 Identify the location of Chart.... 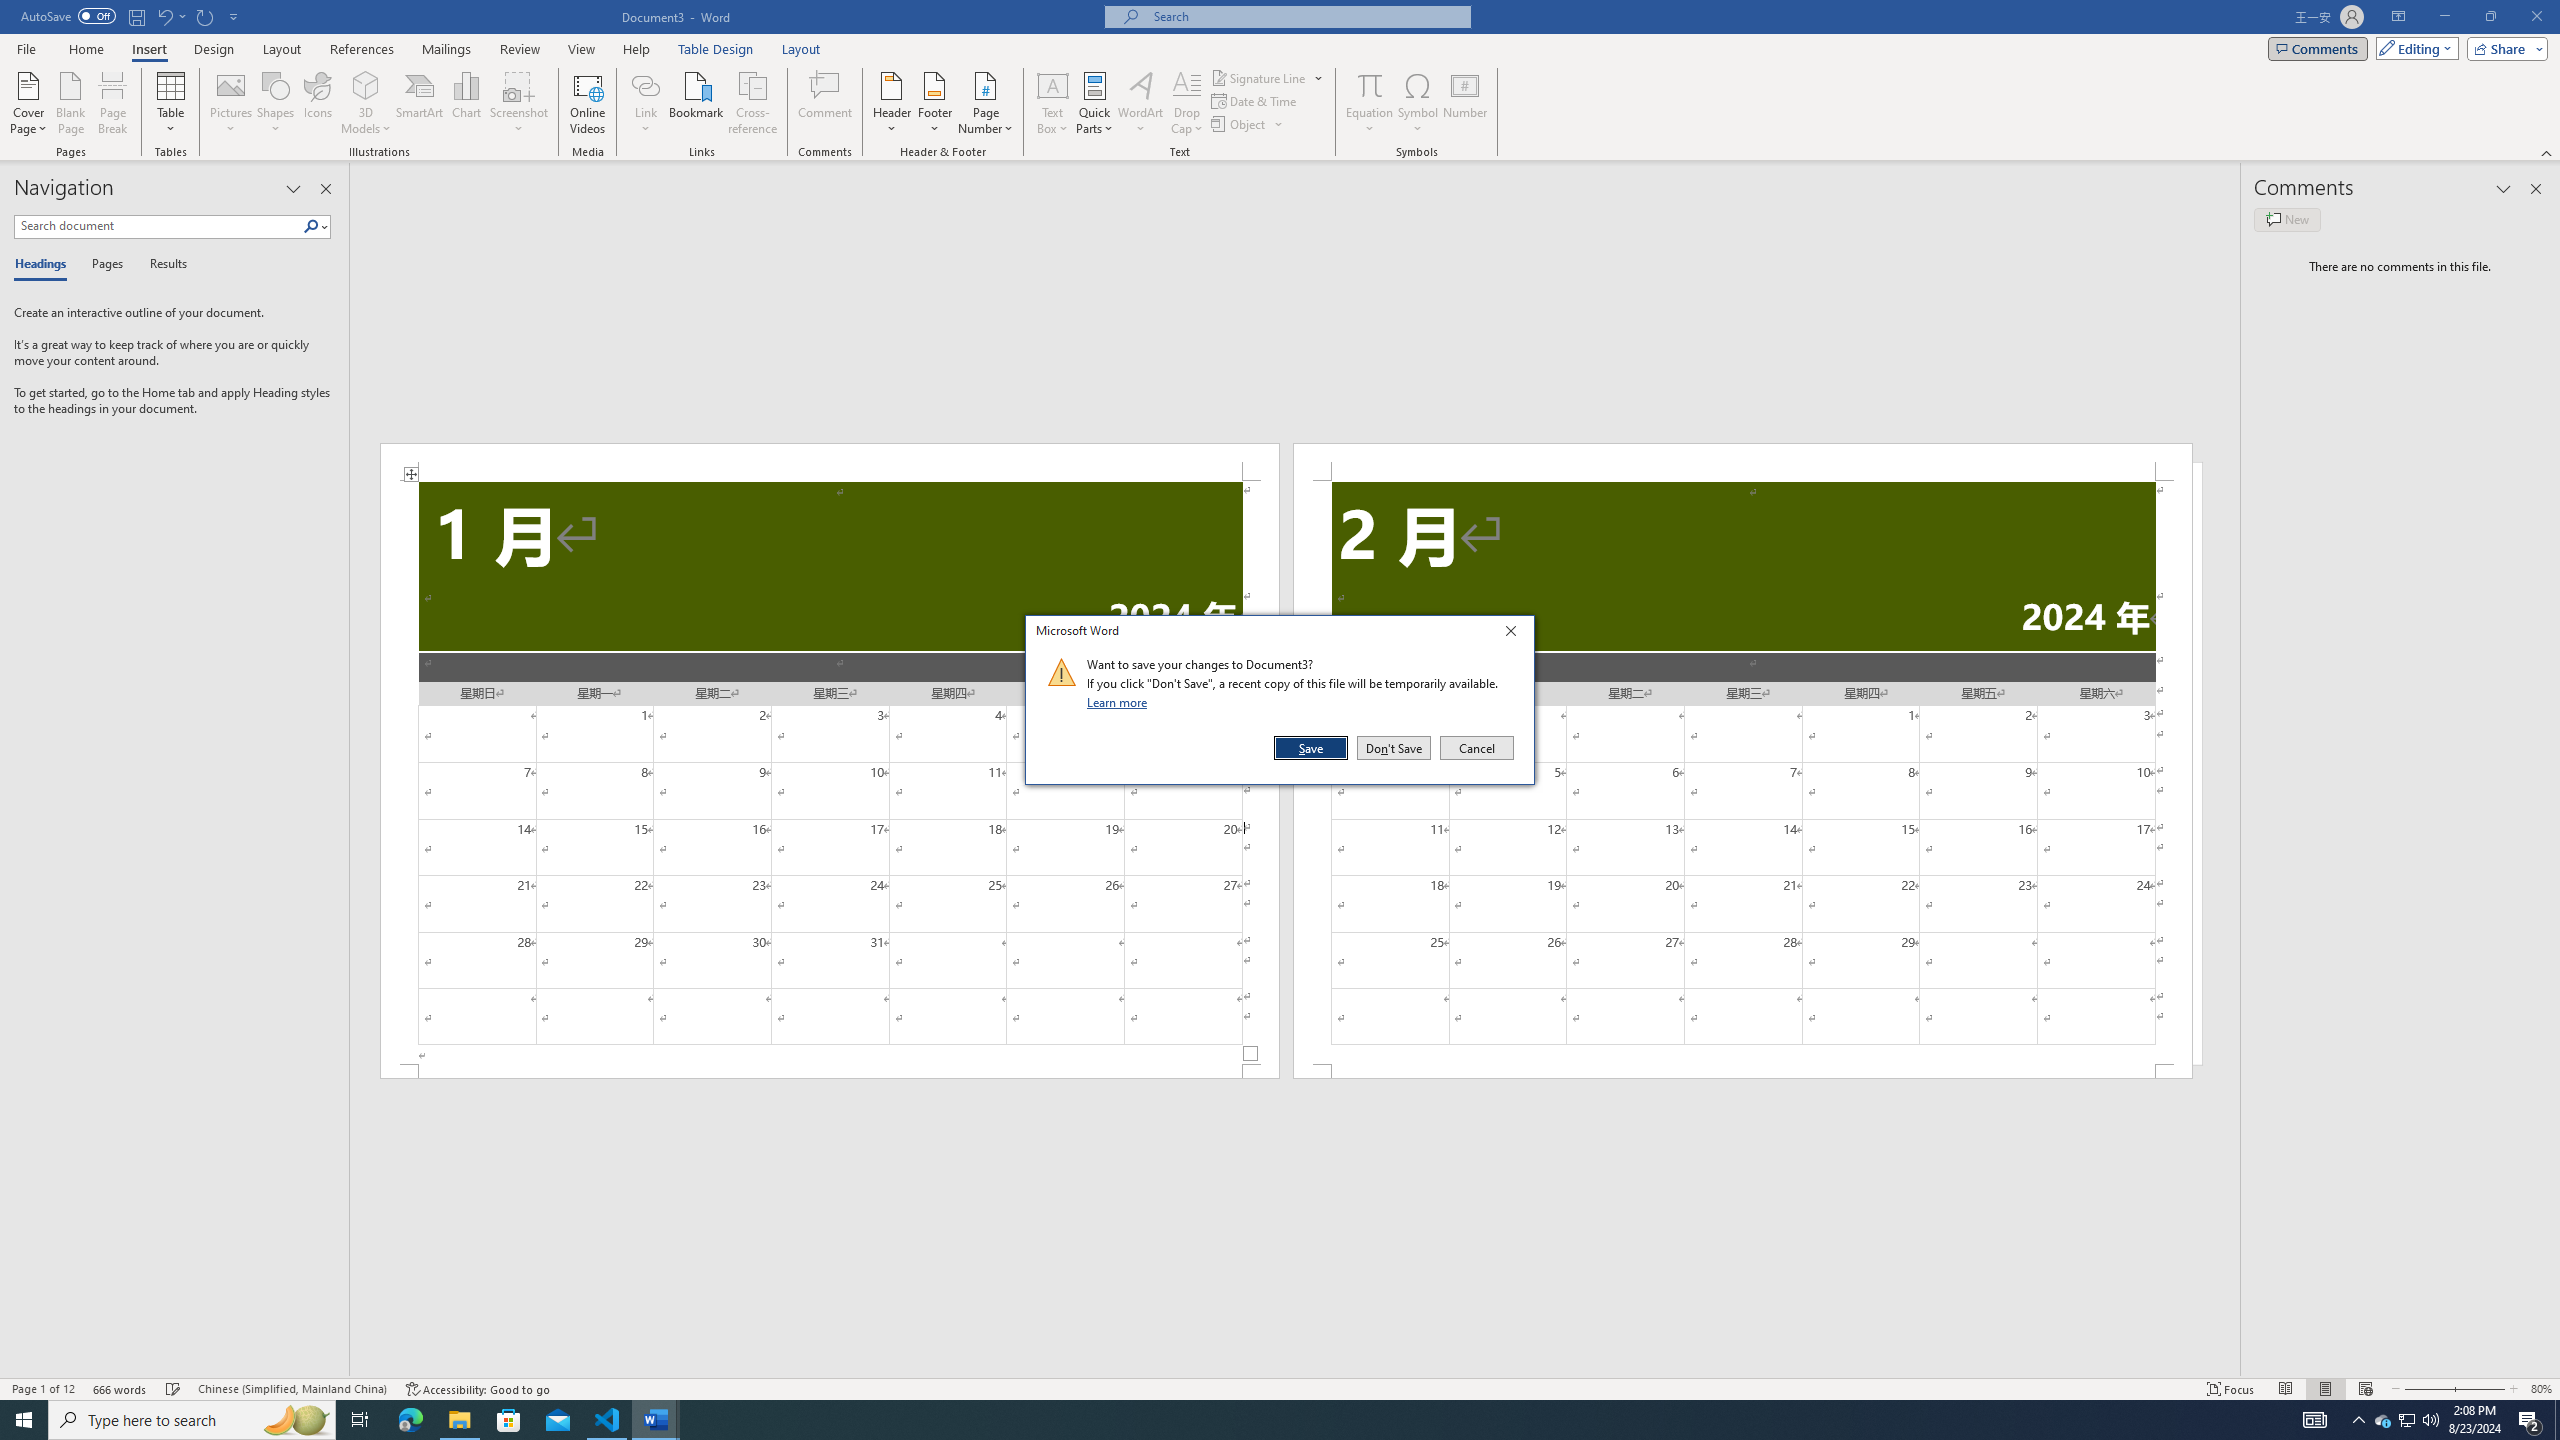
(466, 103).